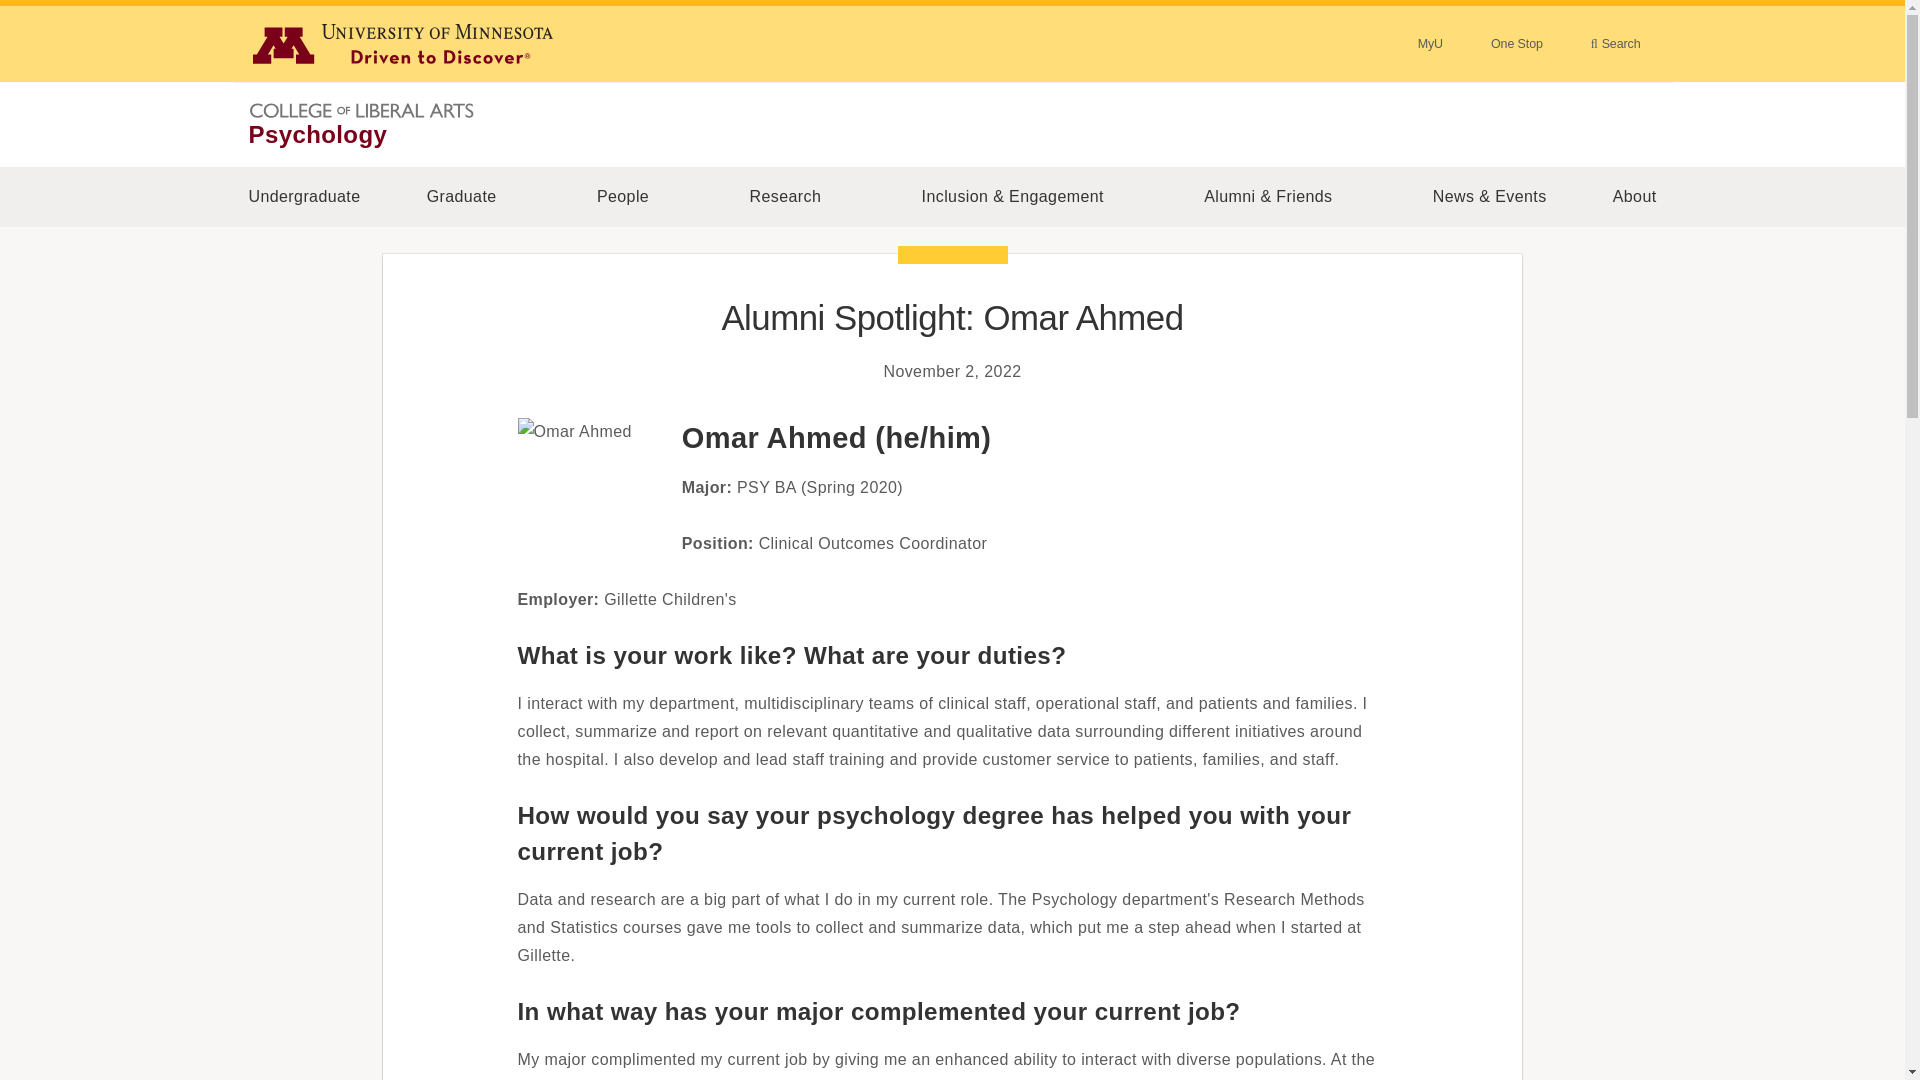 The width and height of the screenshot is (1920, 1080). What do you see at coordinates (460, 196) in the screenshot?
I see `Graduate` at bounding box center [460, 196].